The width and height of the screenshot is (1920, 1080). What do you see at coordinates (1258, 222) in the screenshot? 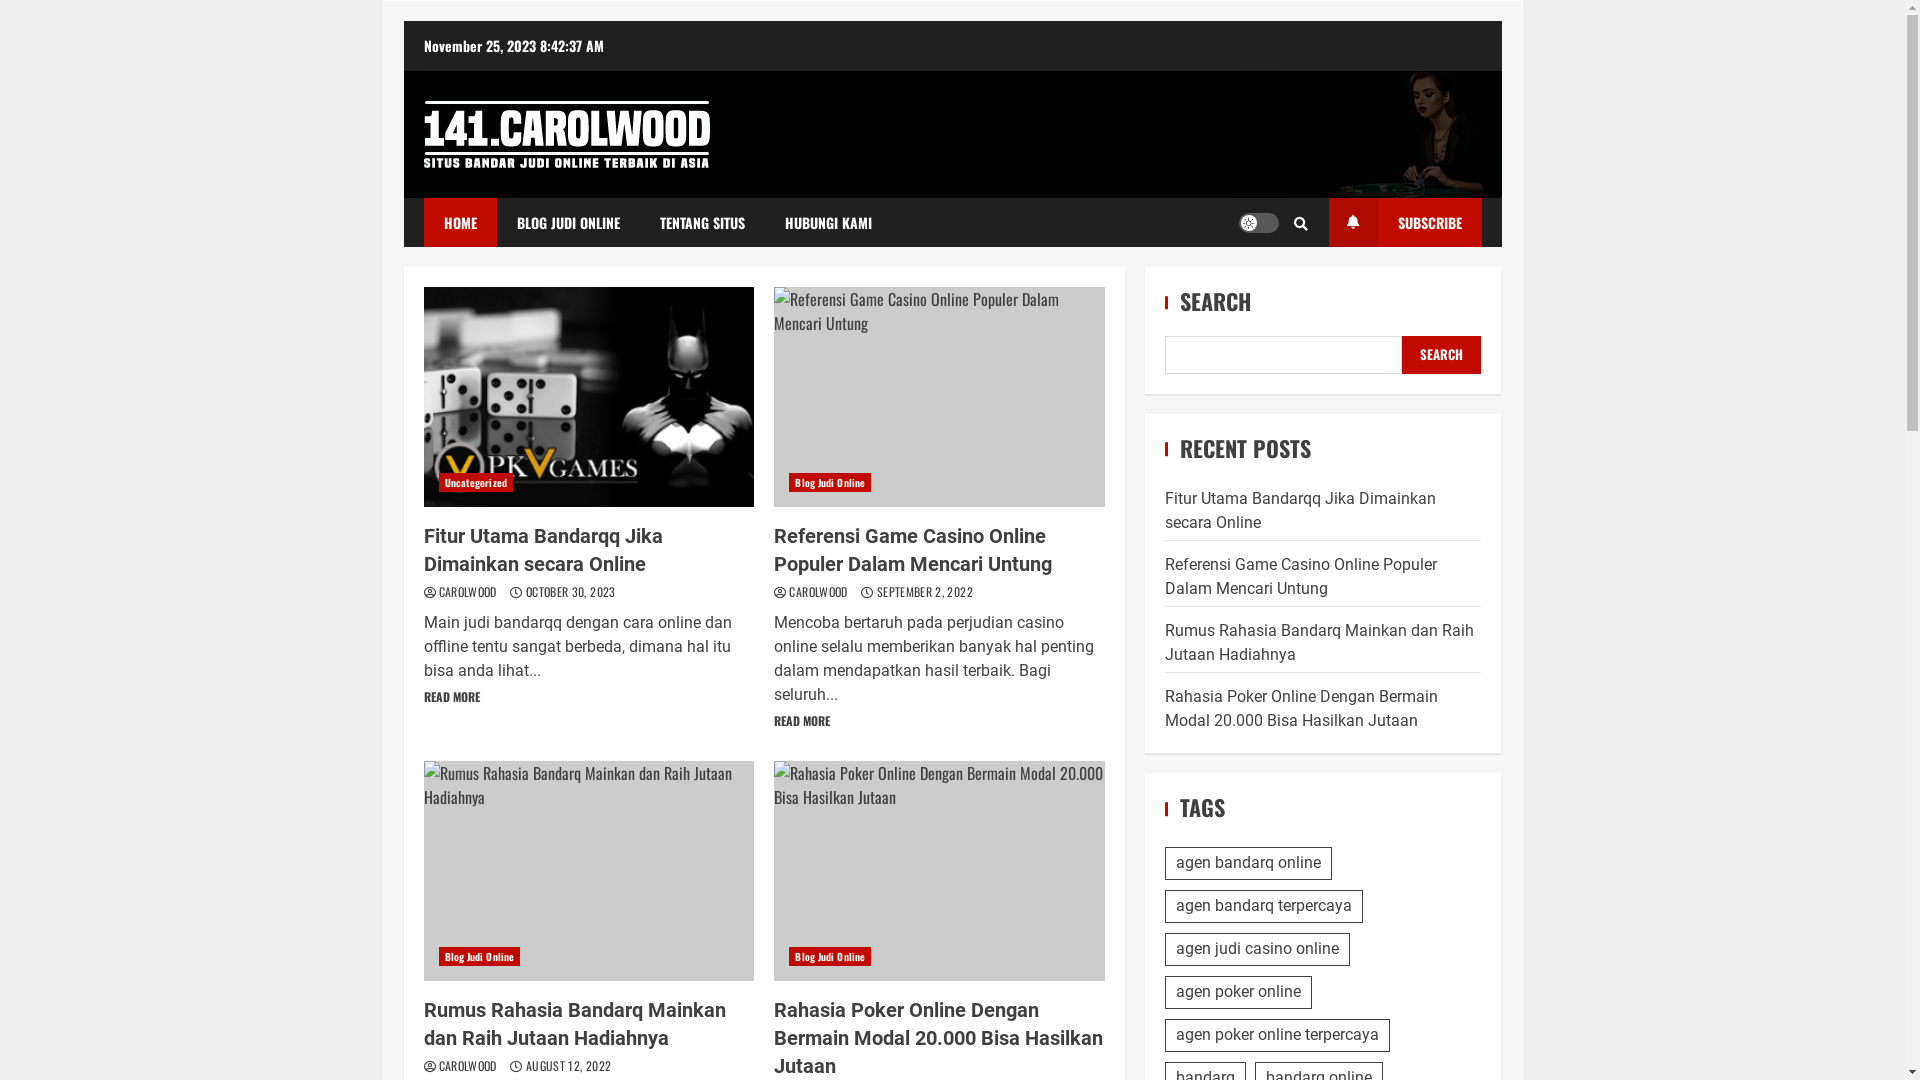
I see `Light/Dark Button` at bounding box center [1258, 222].